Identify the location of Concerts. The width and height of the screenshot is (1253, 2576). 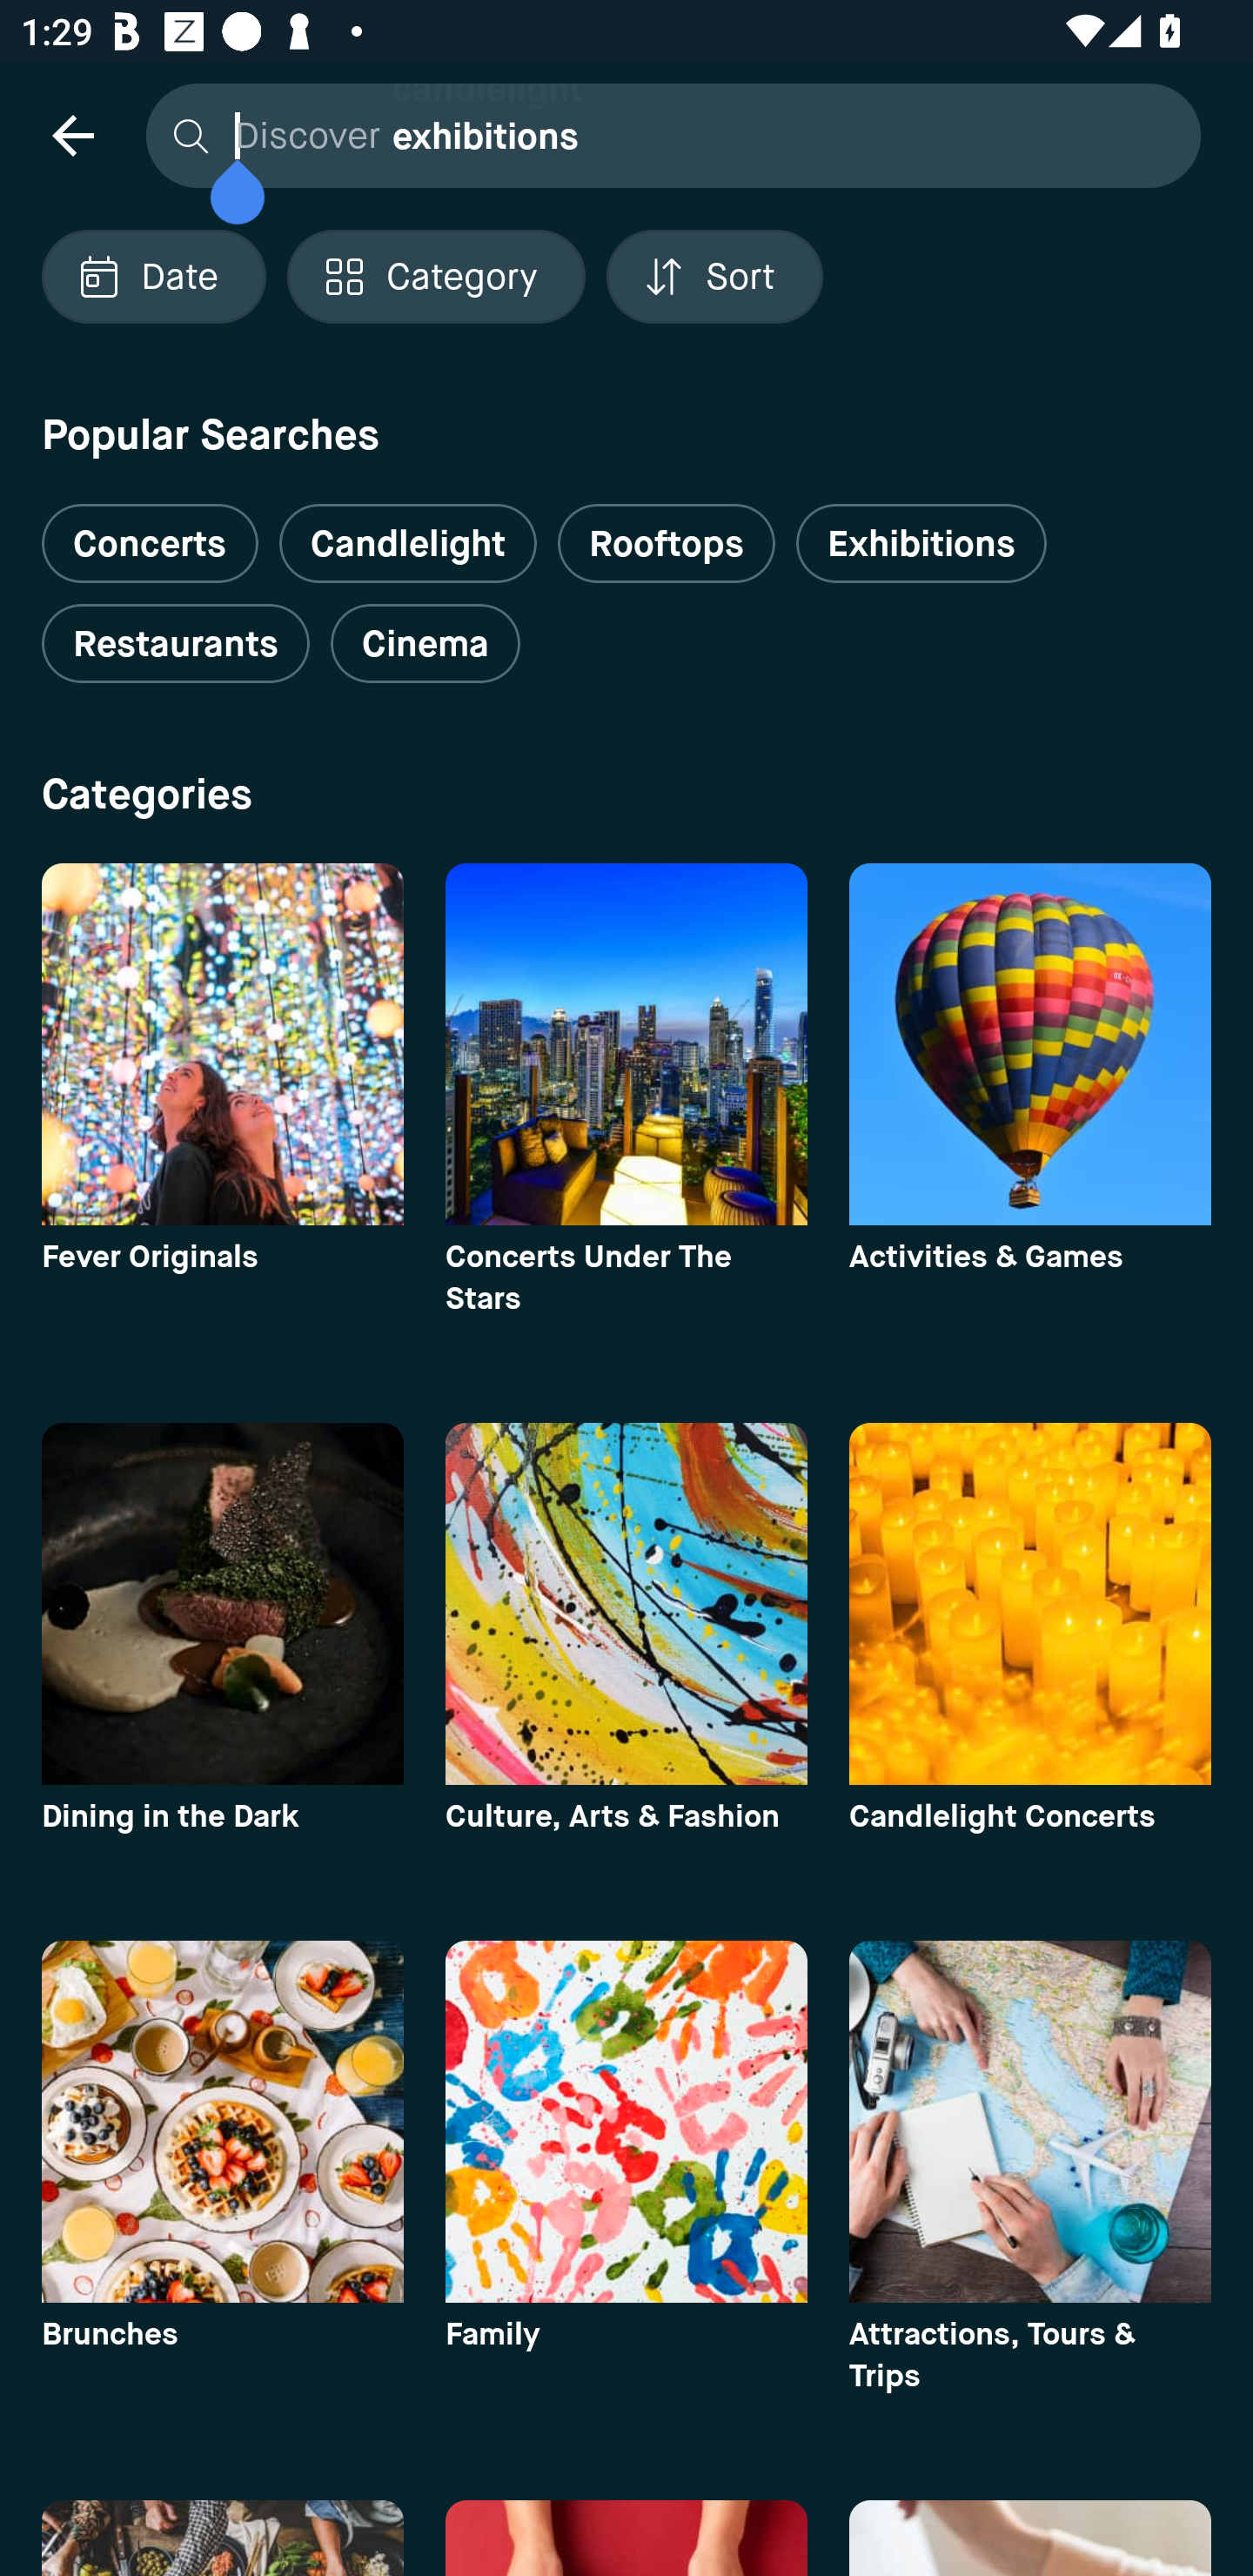
(150, 531).